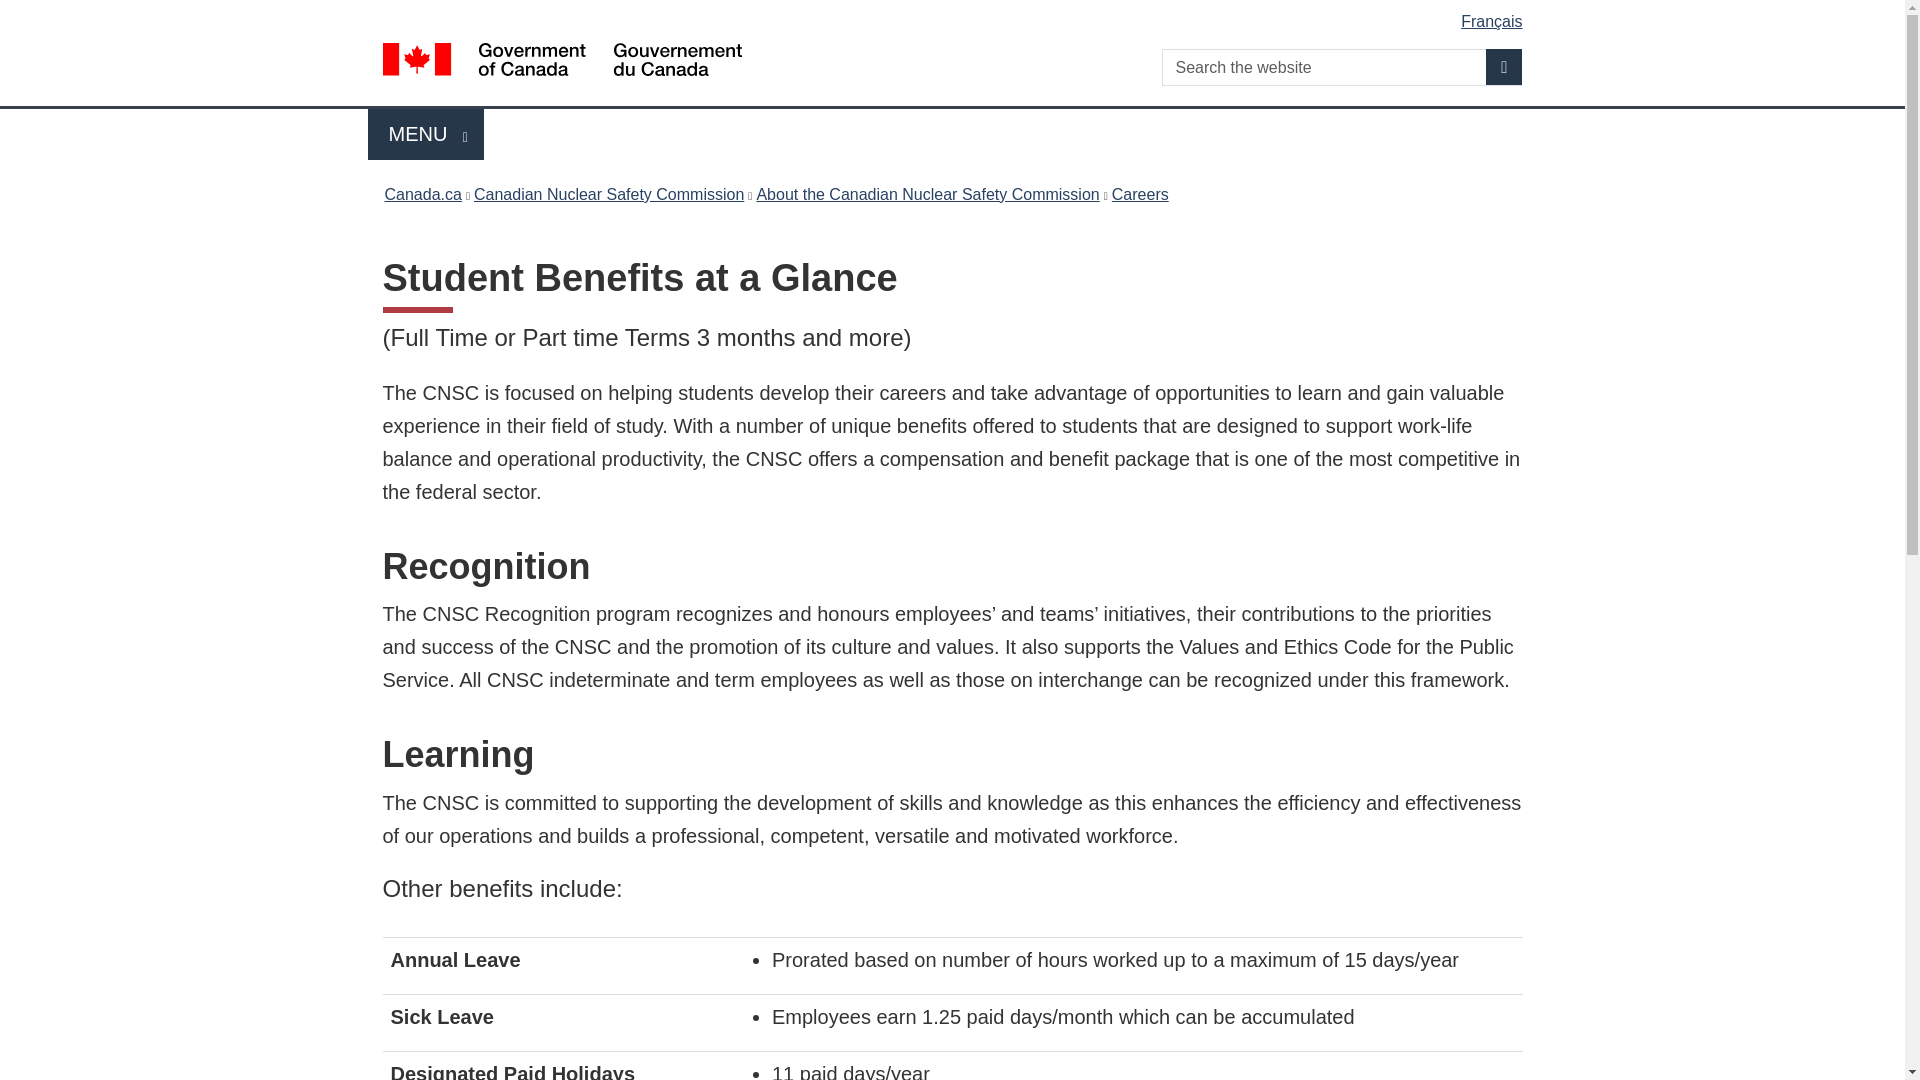 This screenshot has width=1920, height=1080. Describe the element at coordinates (426, 134) in the screenshot. I see `Skip to main content` at that location.